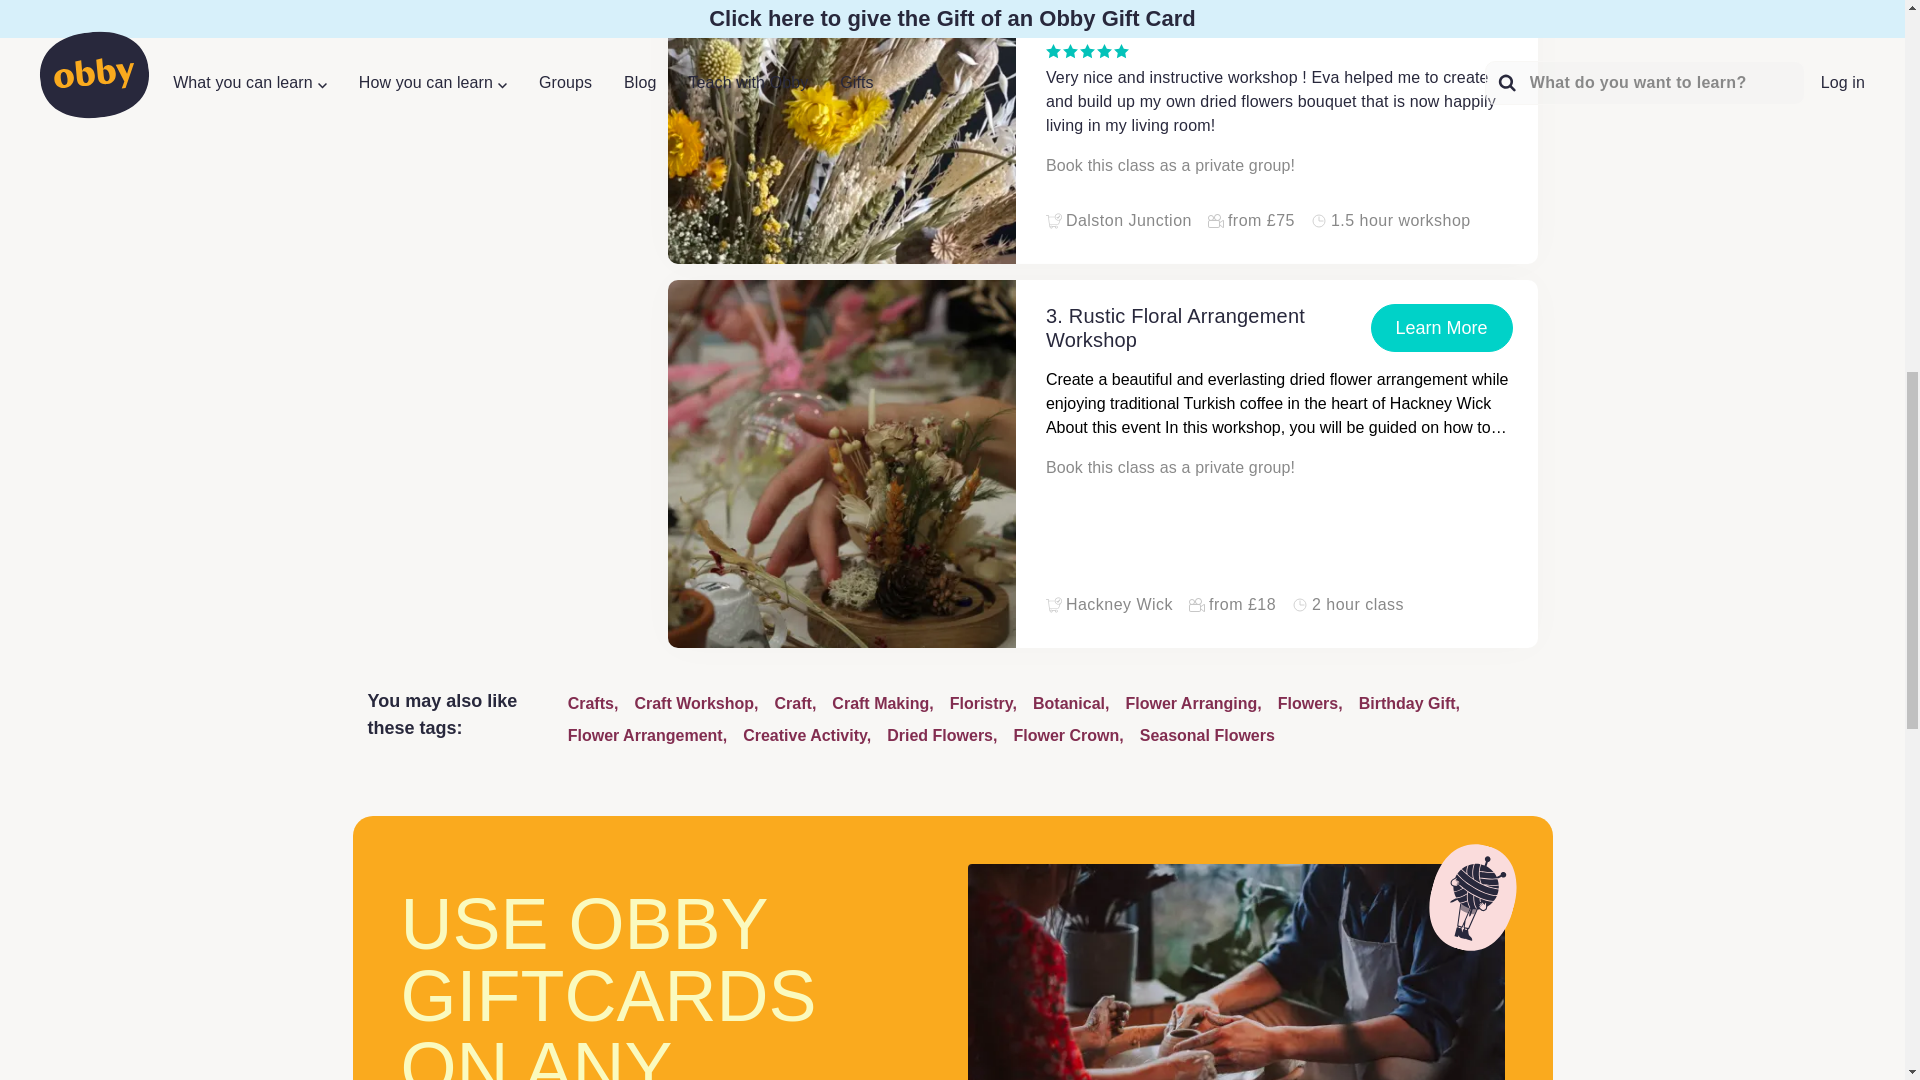 The image size is (1920, 1080). What do you see at coordinates (1824, 89) in the screenshot?
I see `Apply` at bounding box center [1824, 89].